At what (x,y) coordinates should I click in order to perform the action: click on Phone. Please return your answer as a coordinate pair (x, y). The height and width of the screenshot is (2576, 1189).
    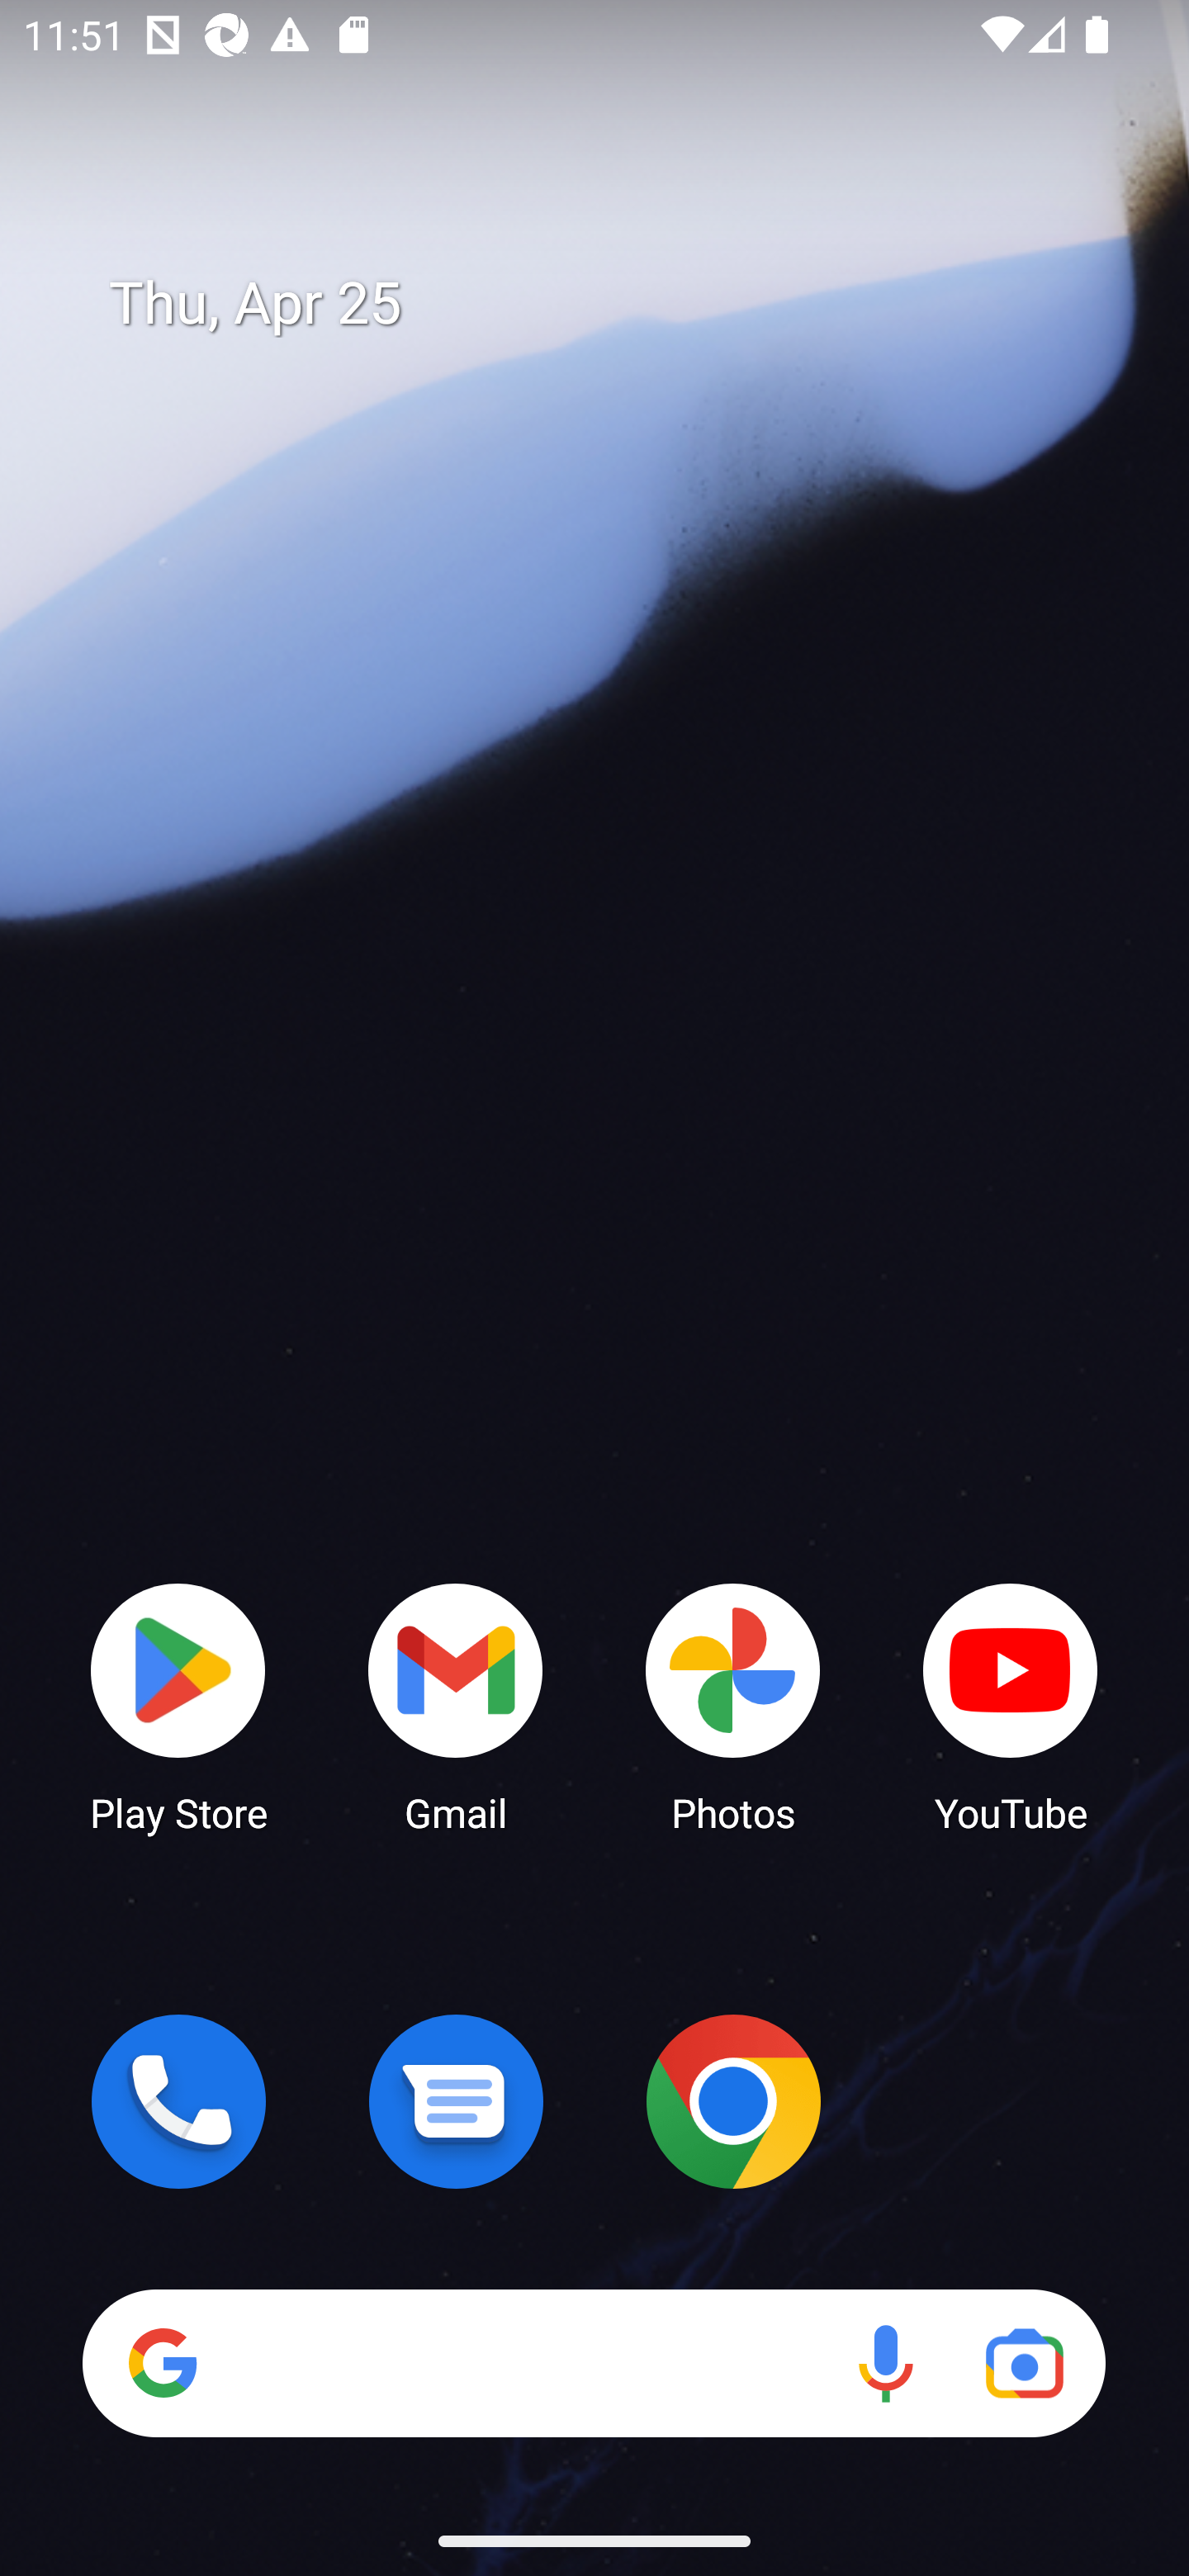
    Looking at the image, I should click on (178, 2101).